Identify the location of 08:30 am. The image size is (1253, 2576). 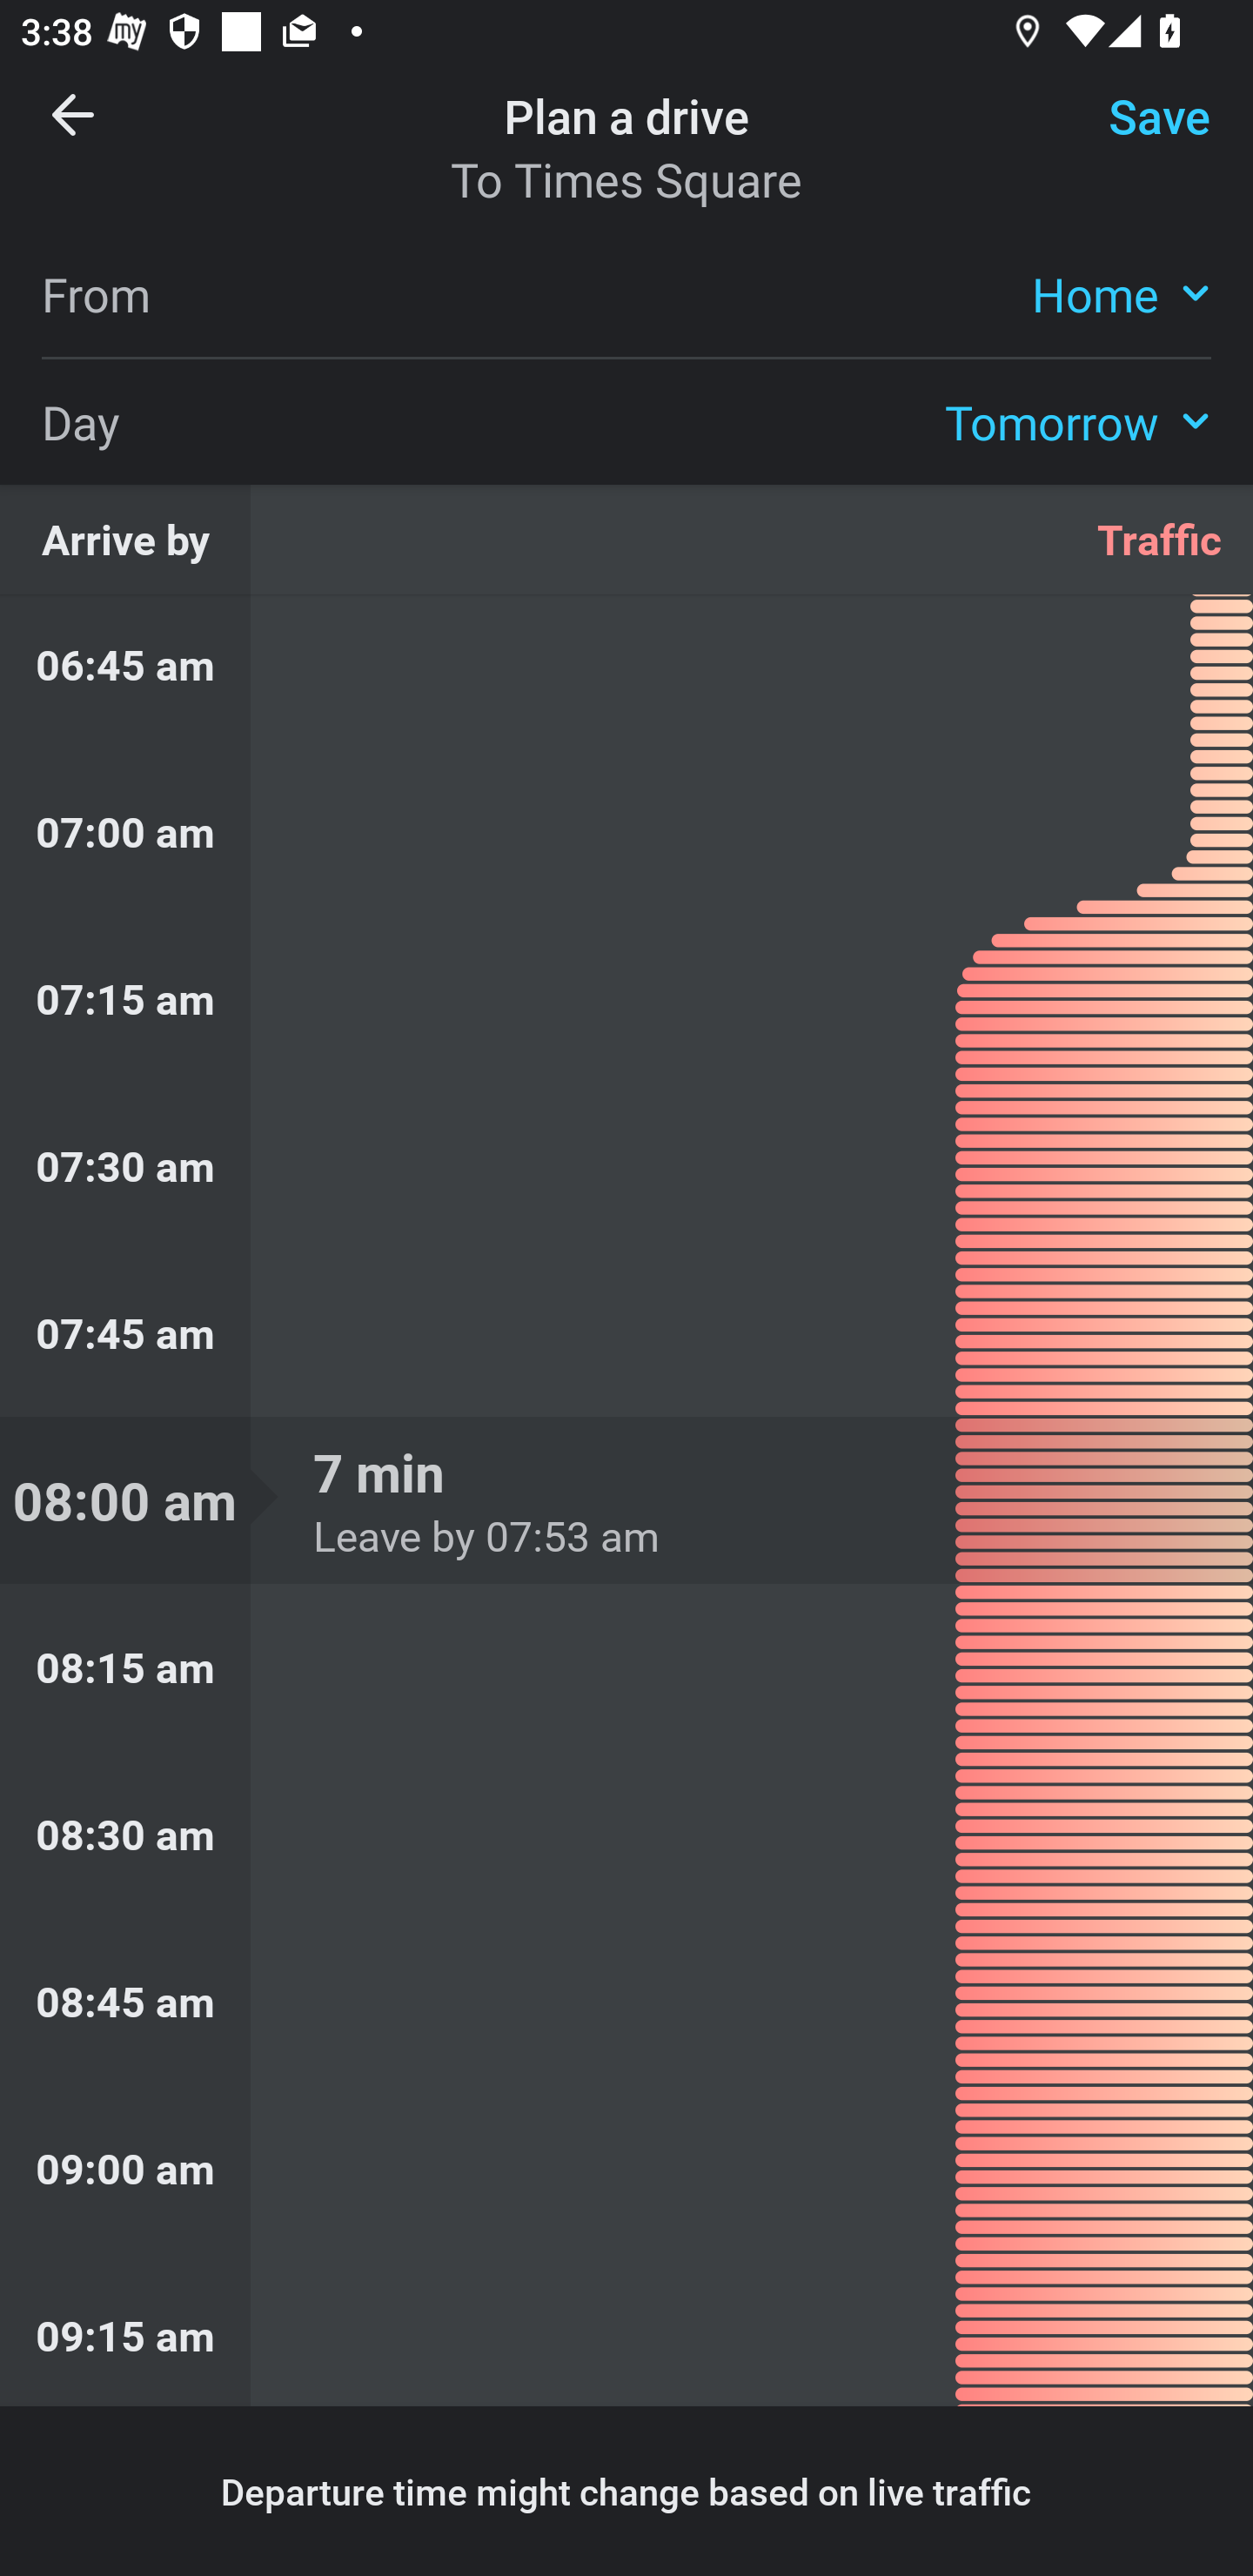
(626, 1835).